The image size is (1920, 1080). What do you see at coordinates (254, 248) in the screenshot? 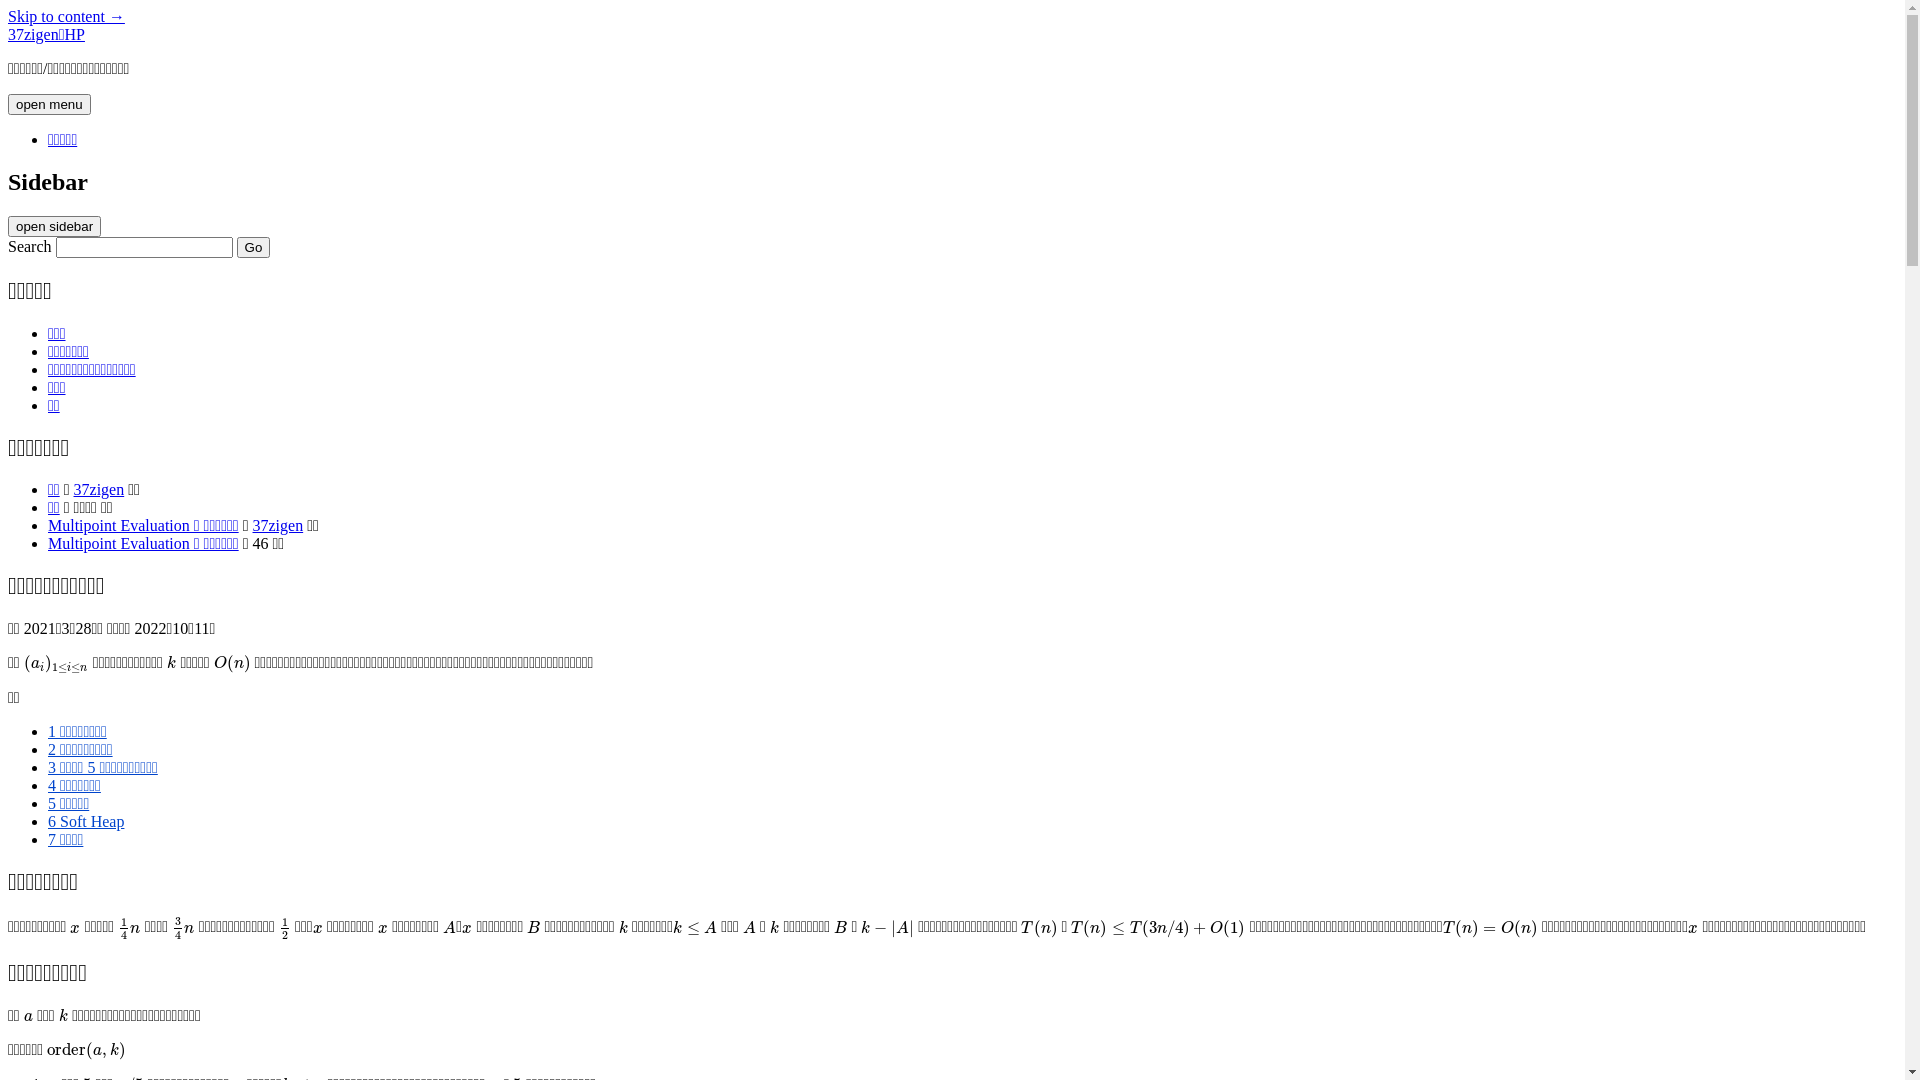
I see `Go` at bounding box center [254, 248].